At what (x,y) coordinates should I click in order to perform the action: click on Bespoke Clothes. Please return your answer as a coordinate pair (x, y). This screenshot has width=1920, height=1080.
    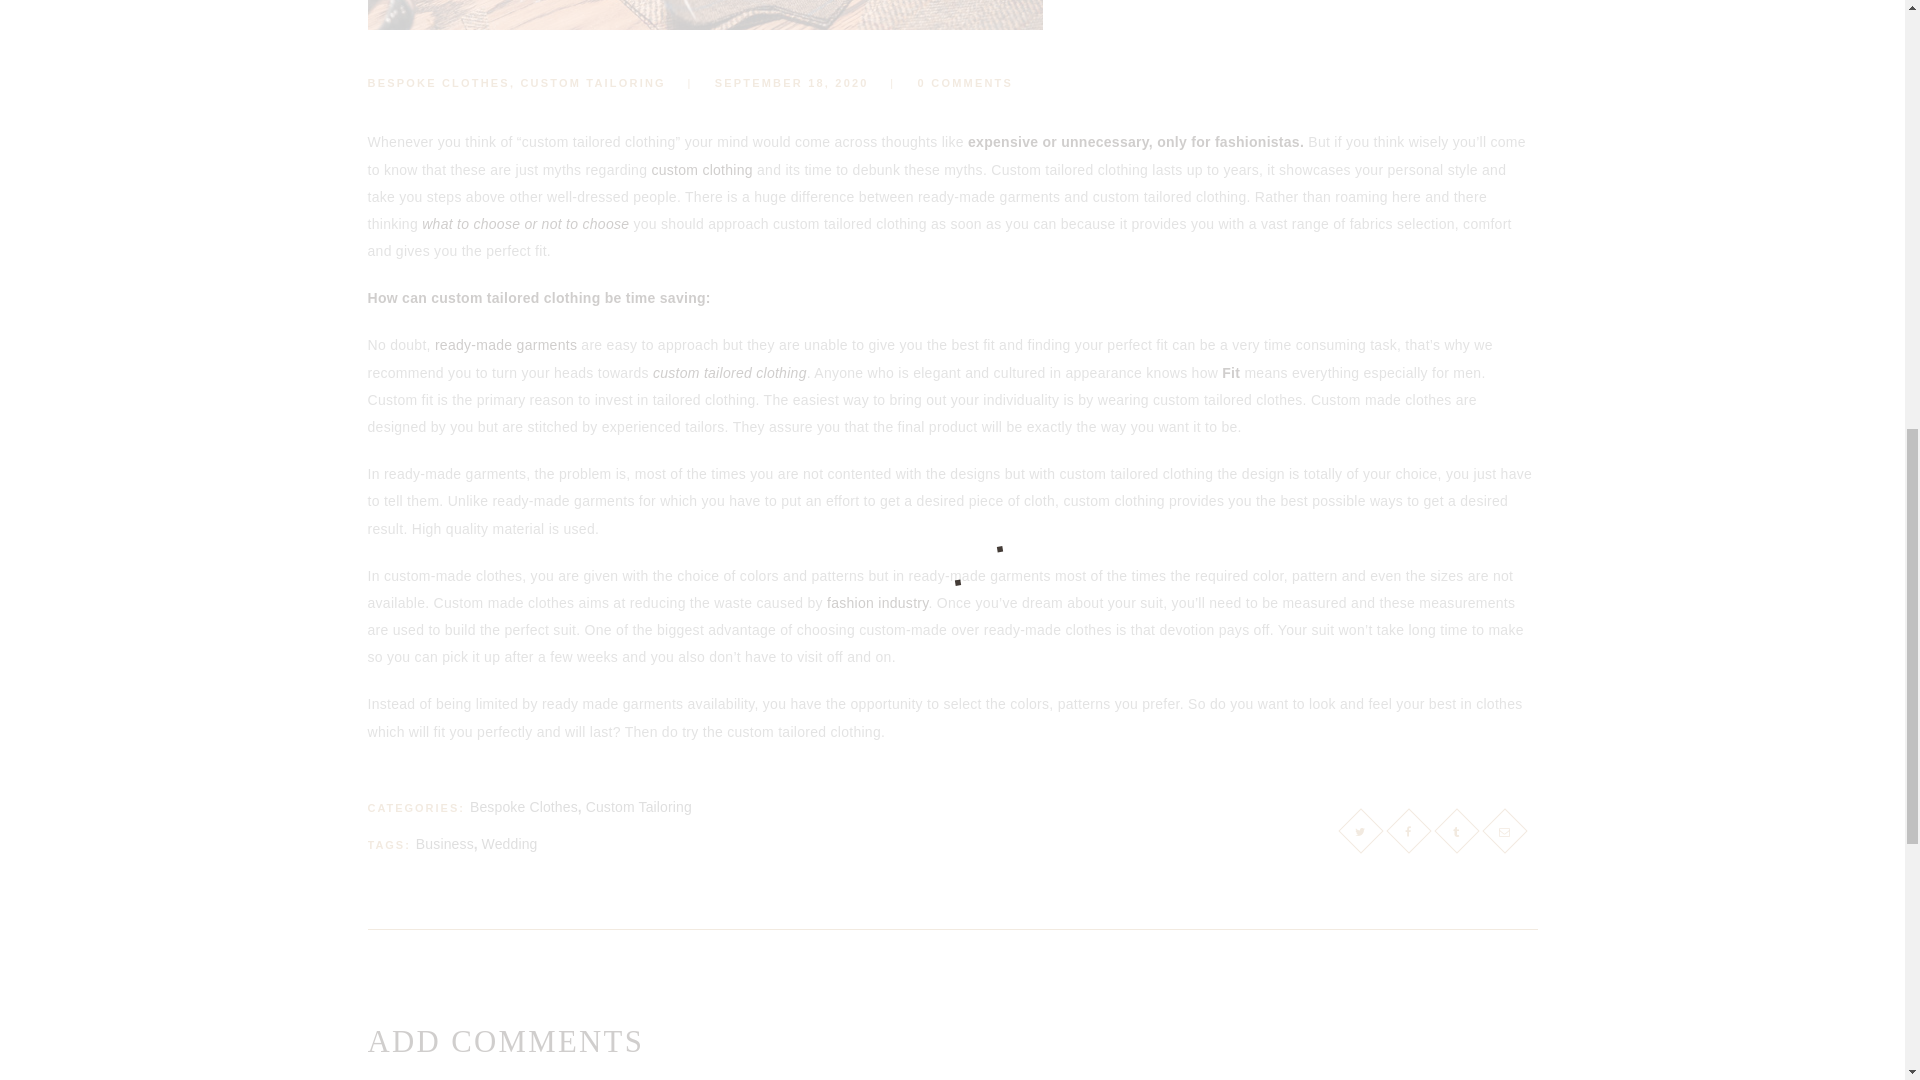
    Looking at the image, I should click on (524, 807).